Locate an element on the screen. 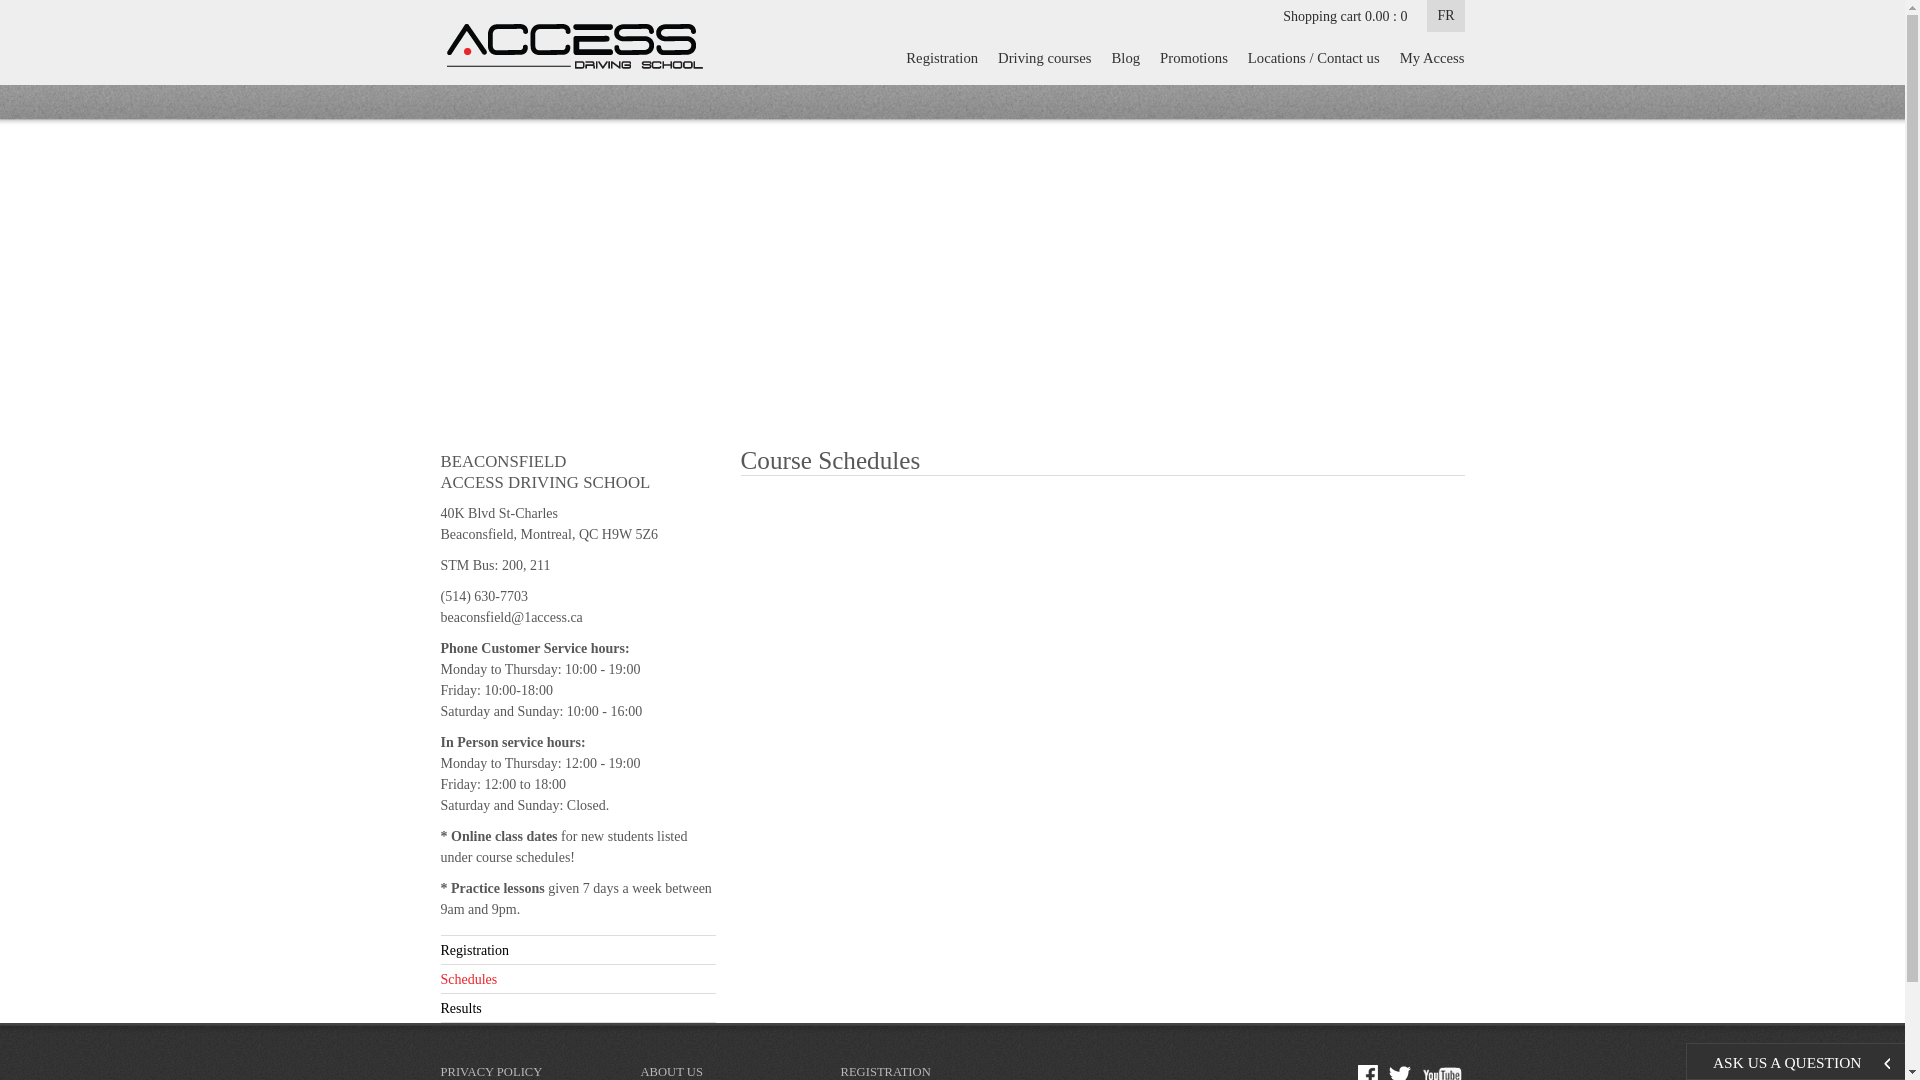 Image resolution: width=1920 pixels, height=1080 pixels. My Access is located at coordinates (1428, 58).